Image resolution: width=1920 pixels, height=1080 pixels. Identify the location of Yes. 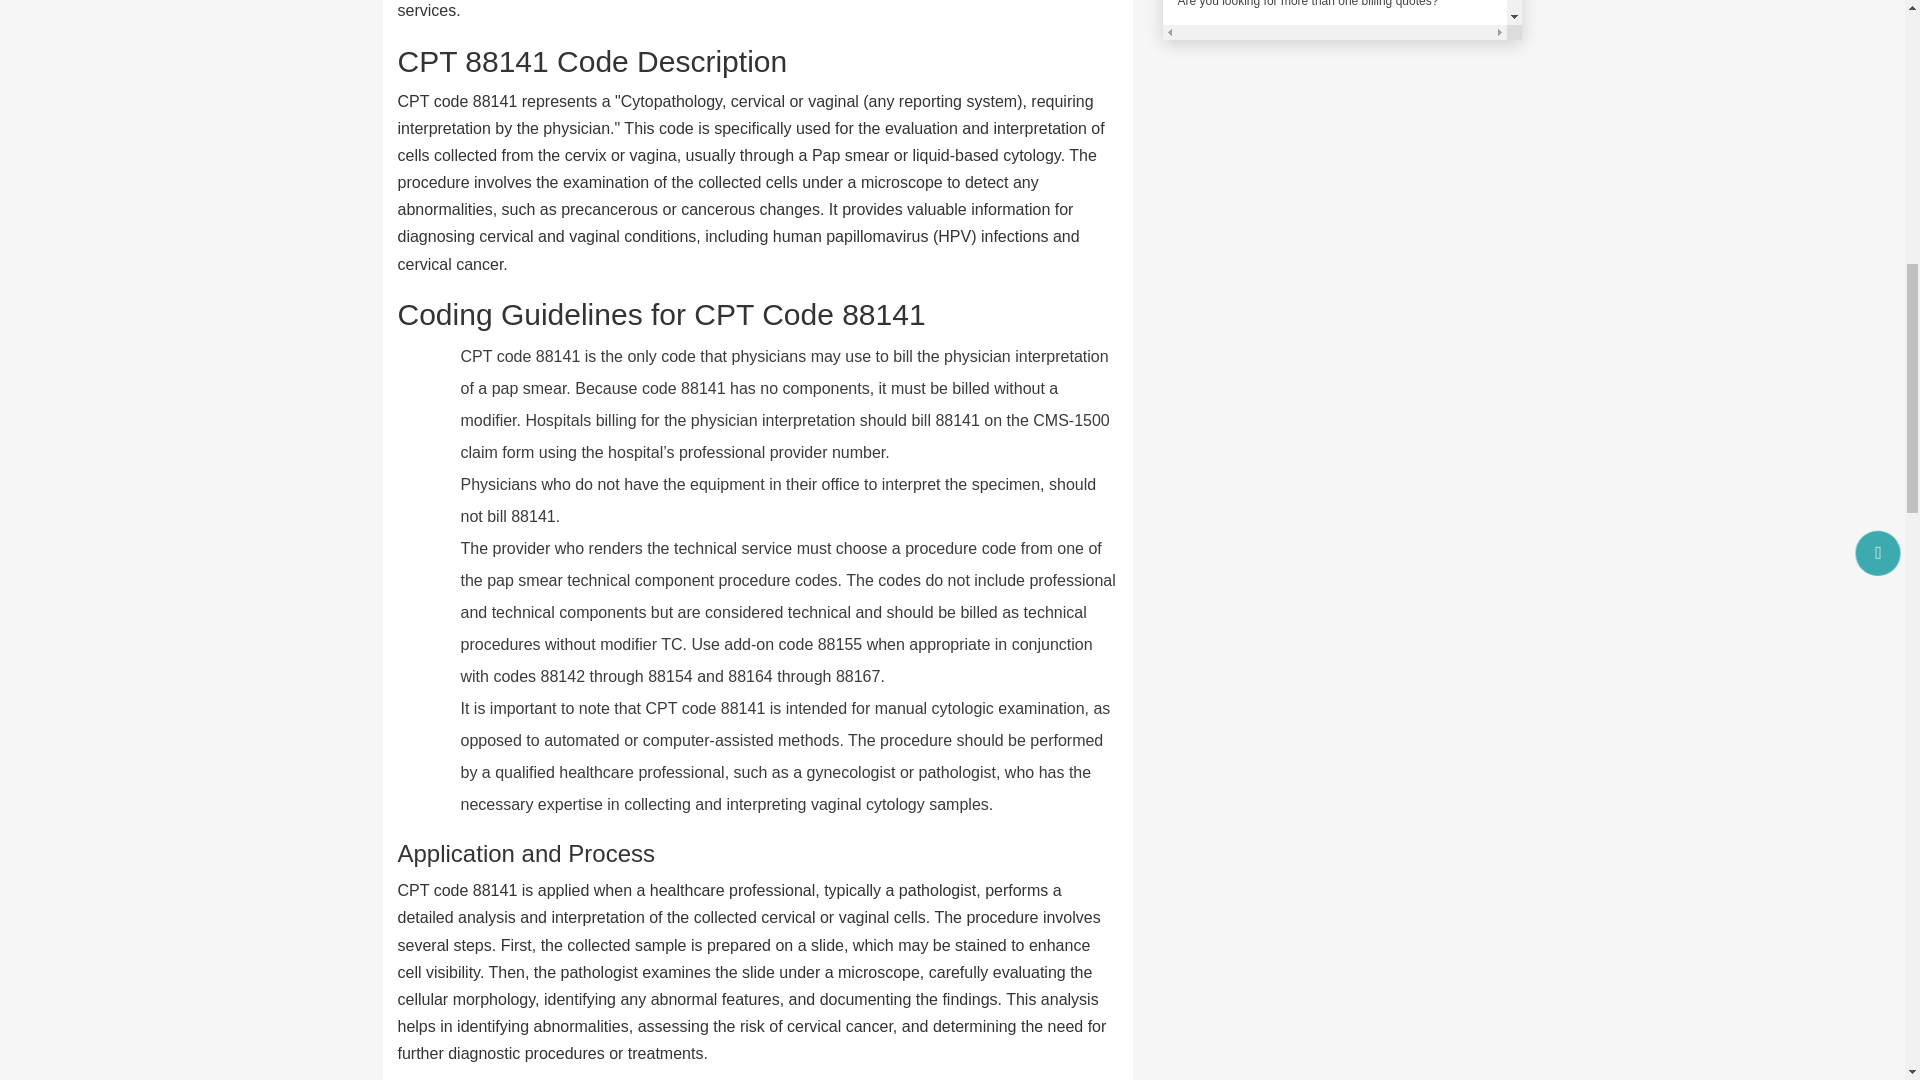
(1190, 33).